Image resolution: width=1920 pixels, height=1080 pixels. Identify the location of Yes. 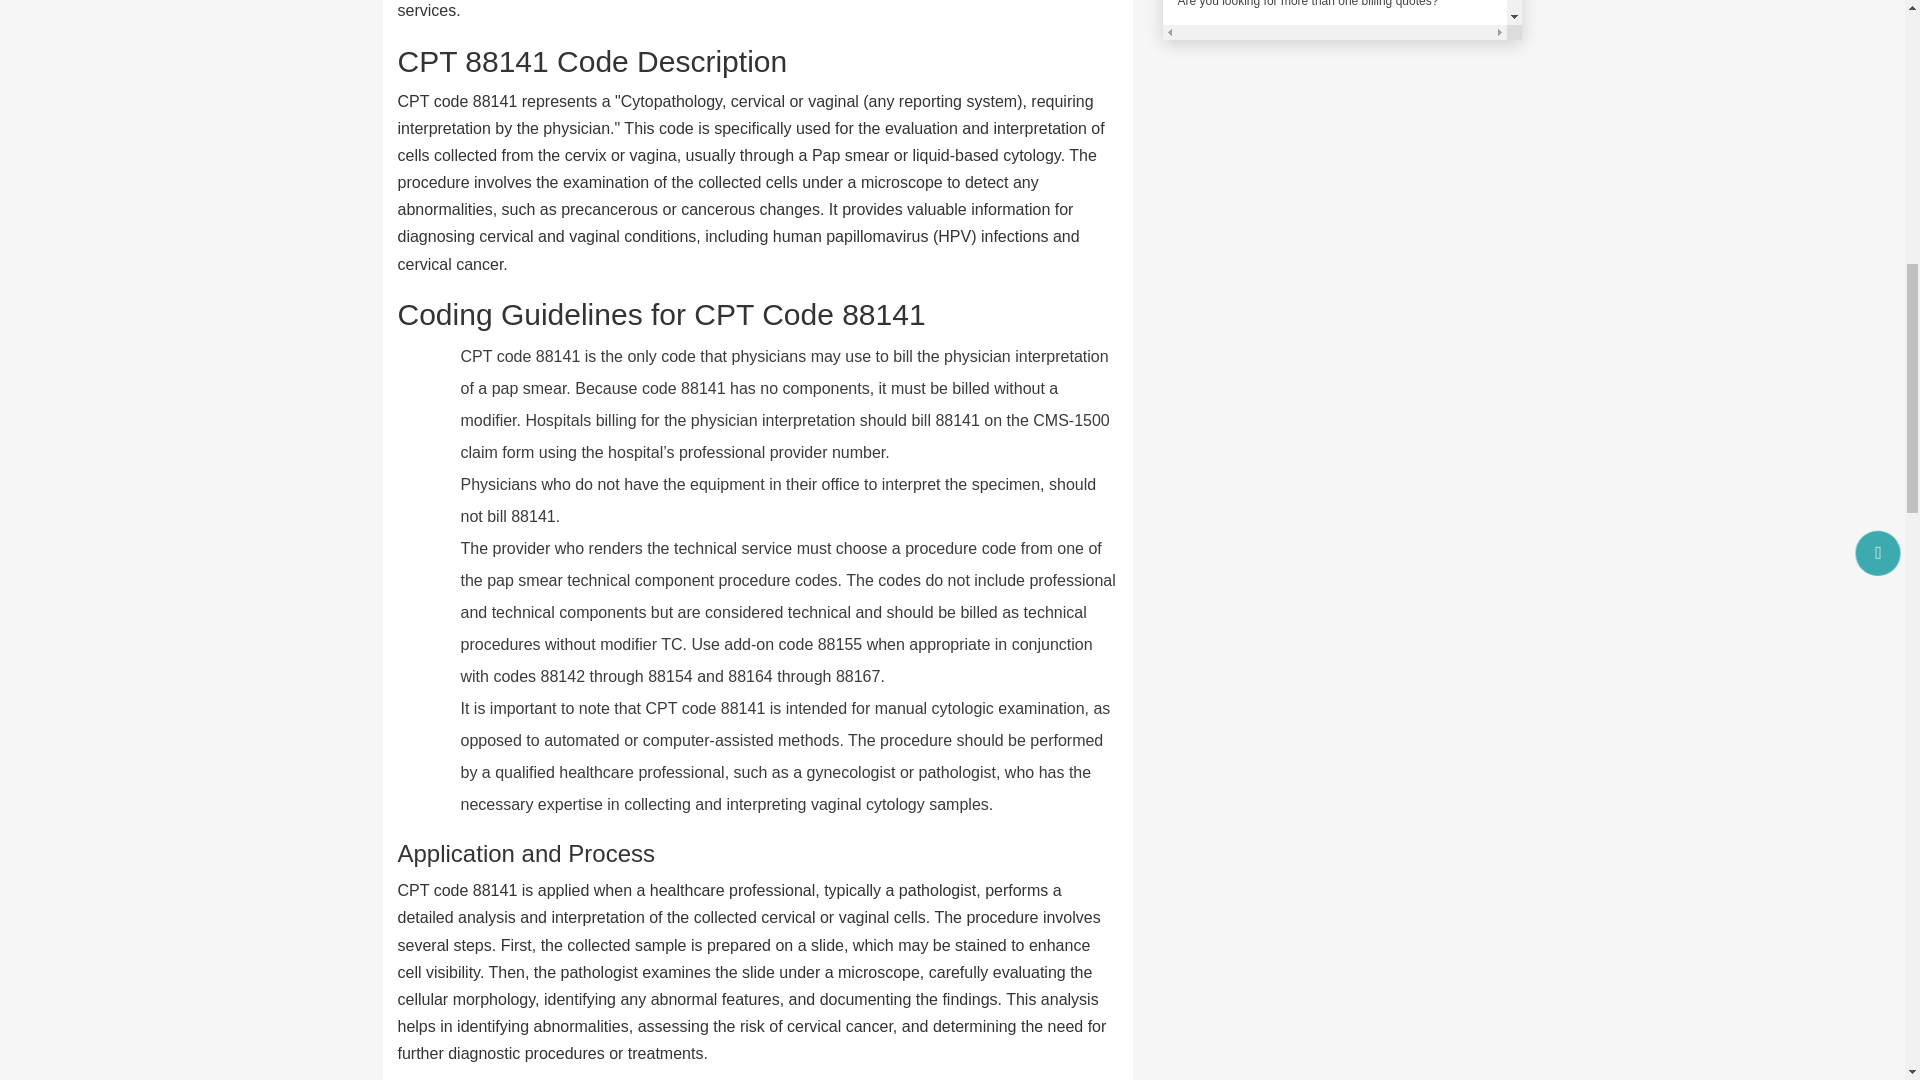
(1190, 33).